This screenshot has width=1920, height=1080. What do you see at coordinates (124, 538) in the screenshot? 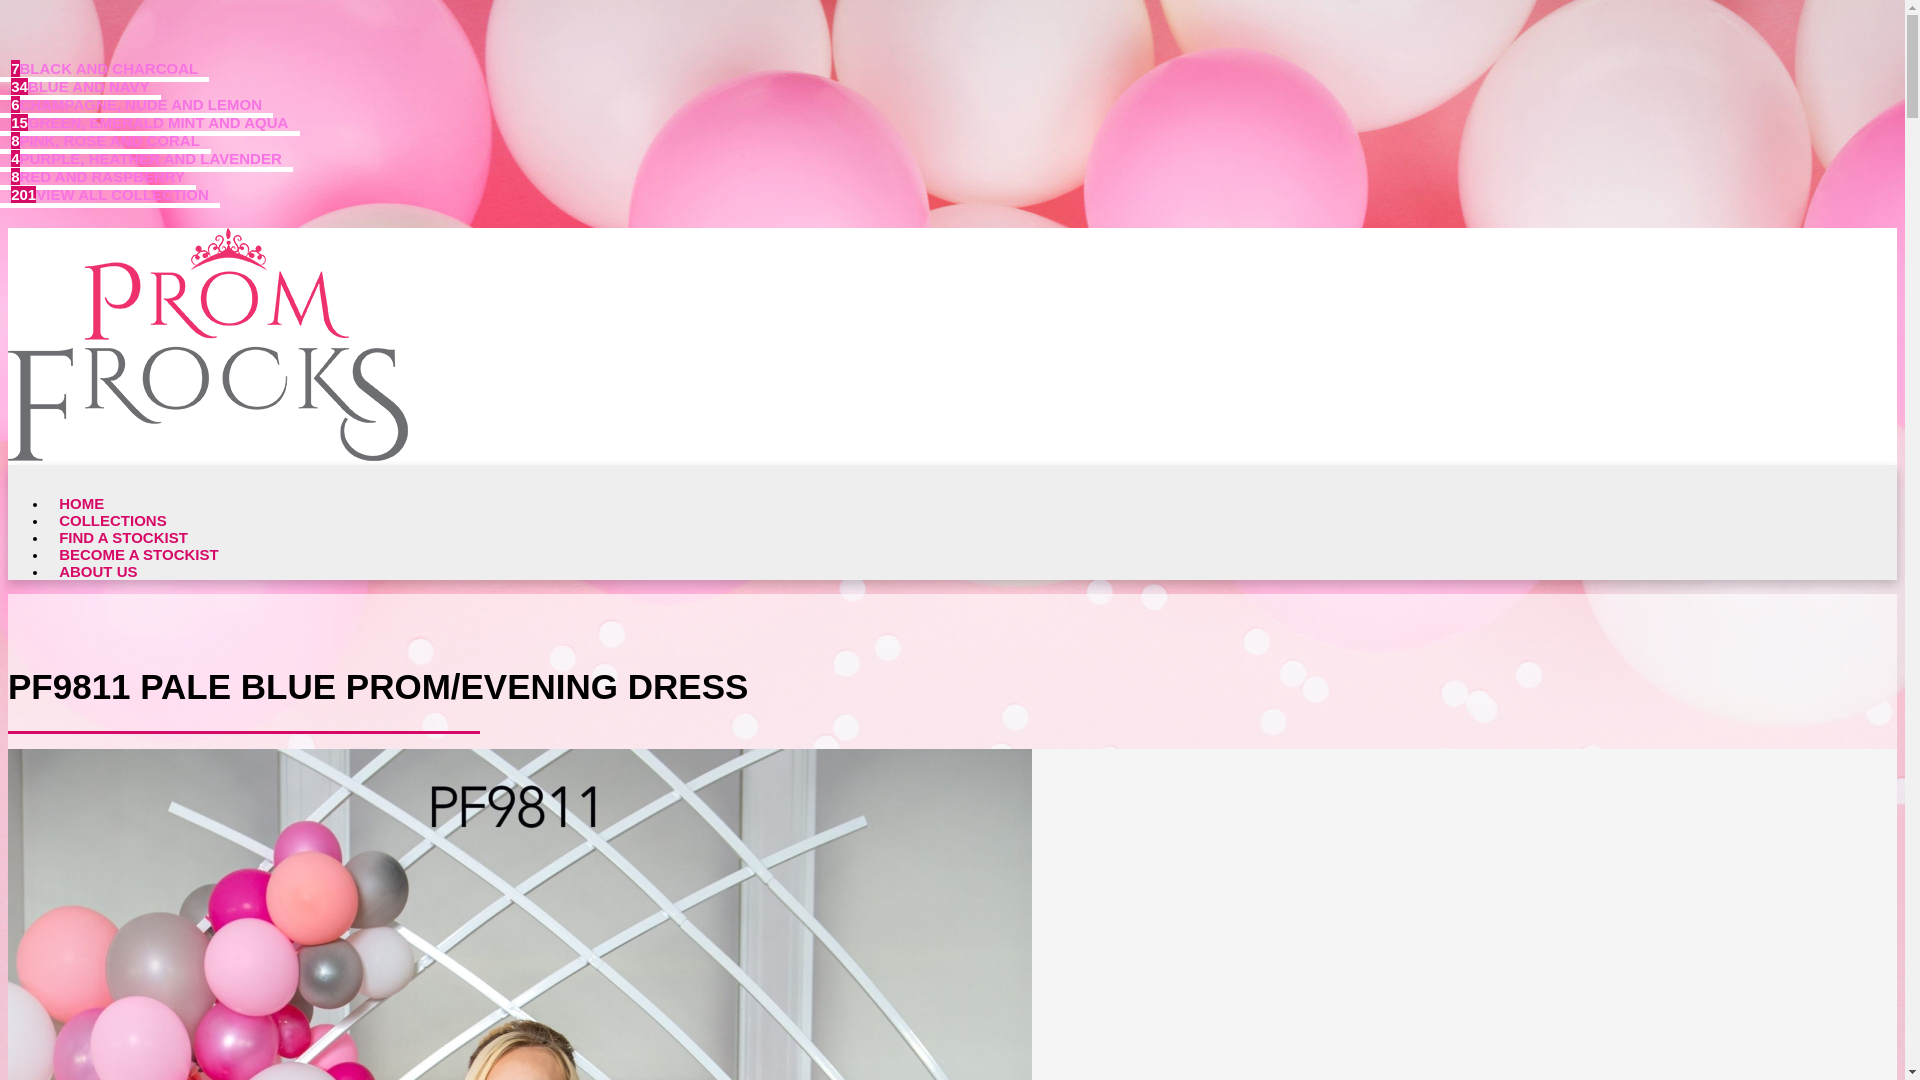
I see `FIND A STOCKIST` at bounding box center [124, 538].